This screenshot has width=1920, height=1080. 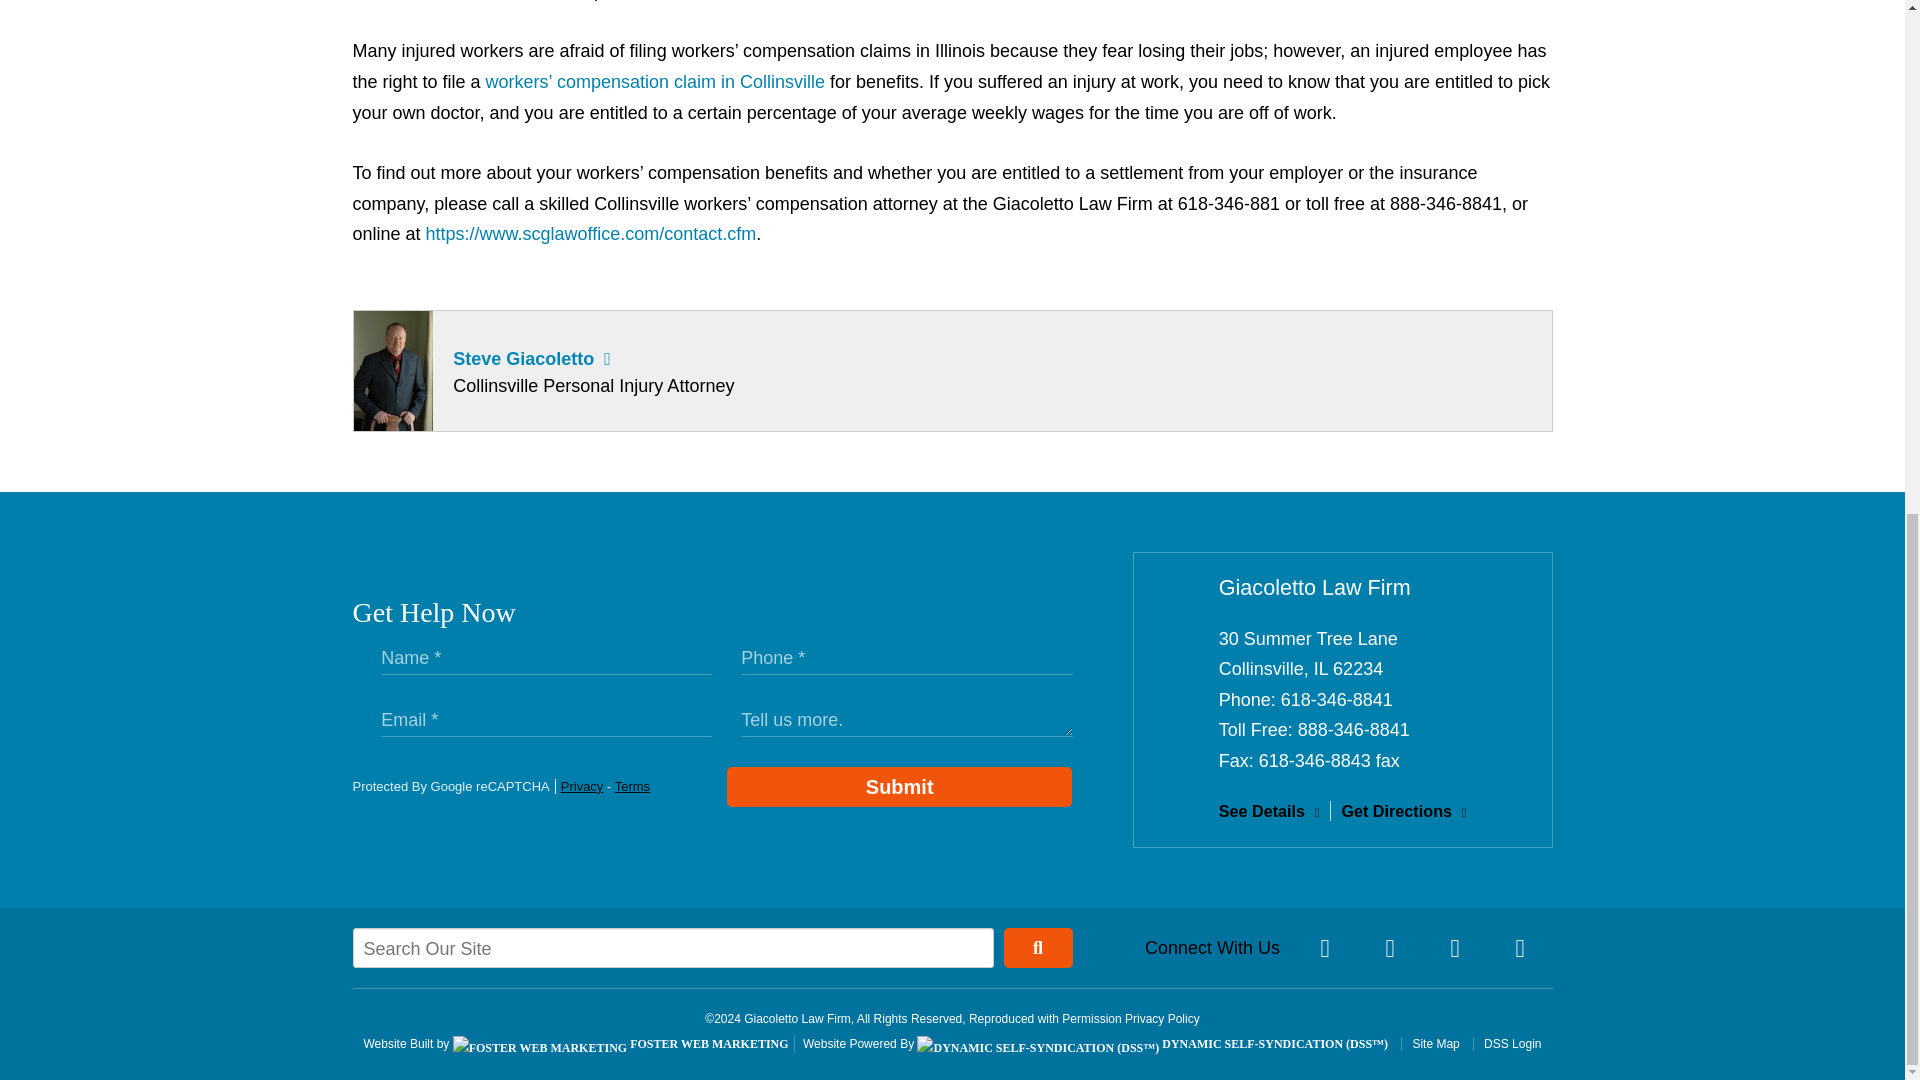 What do you see at coordinates (1270, 810) in the screenshot?
I see `See Details` at bounding box center [1270, 810].